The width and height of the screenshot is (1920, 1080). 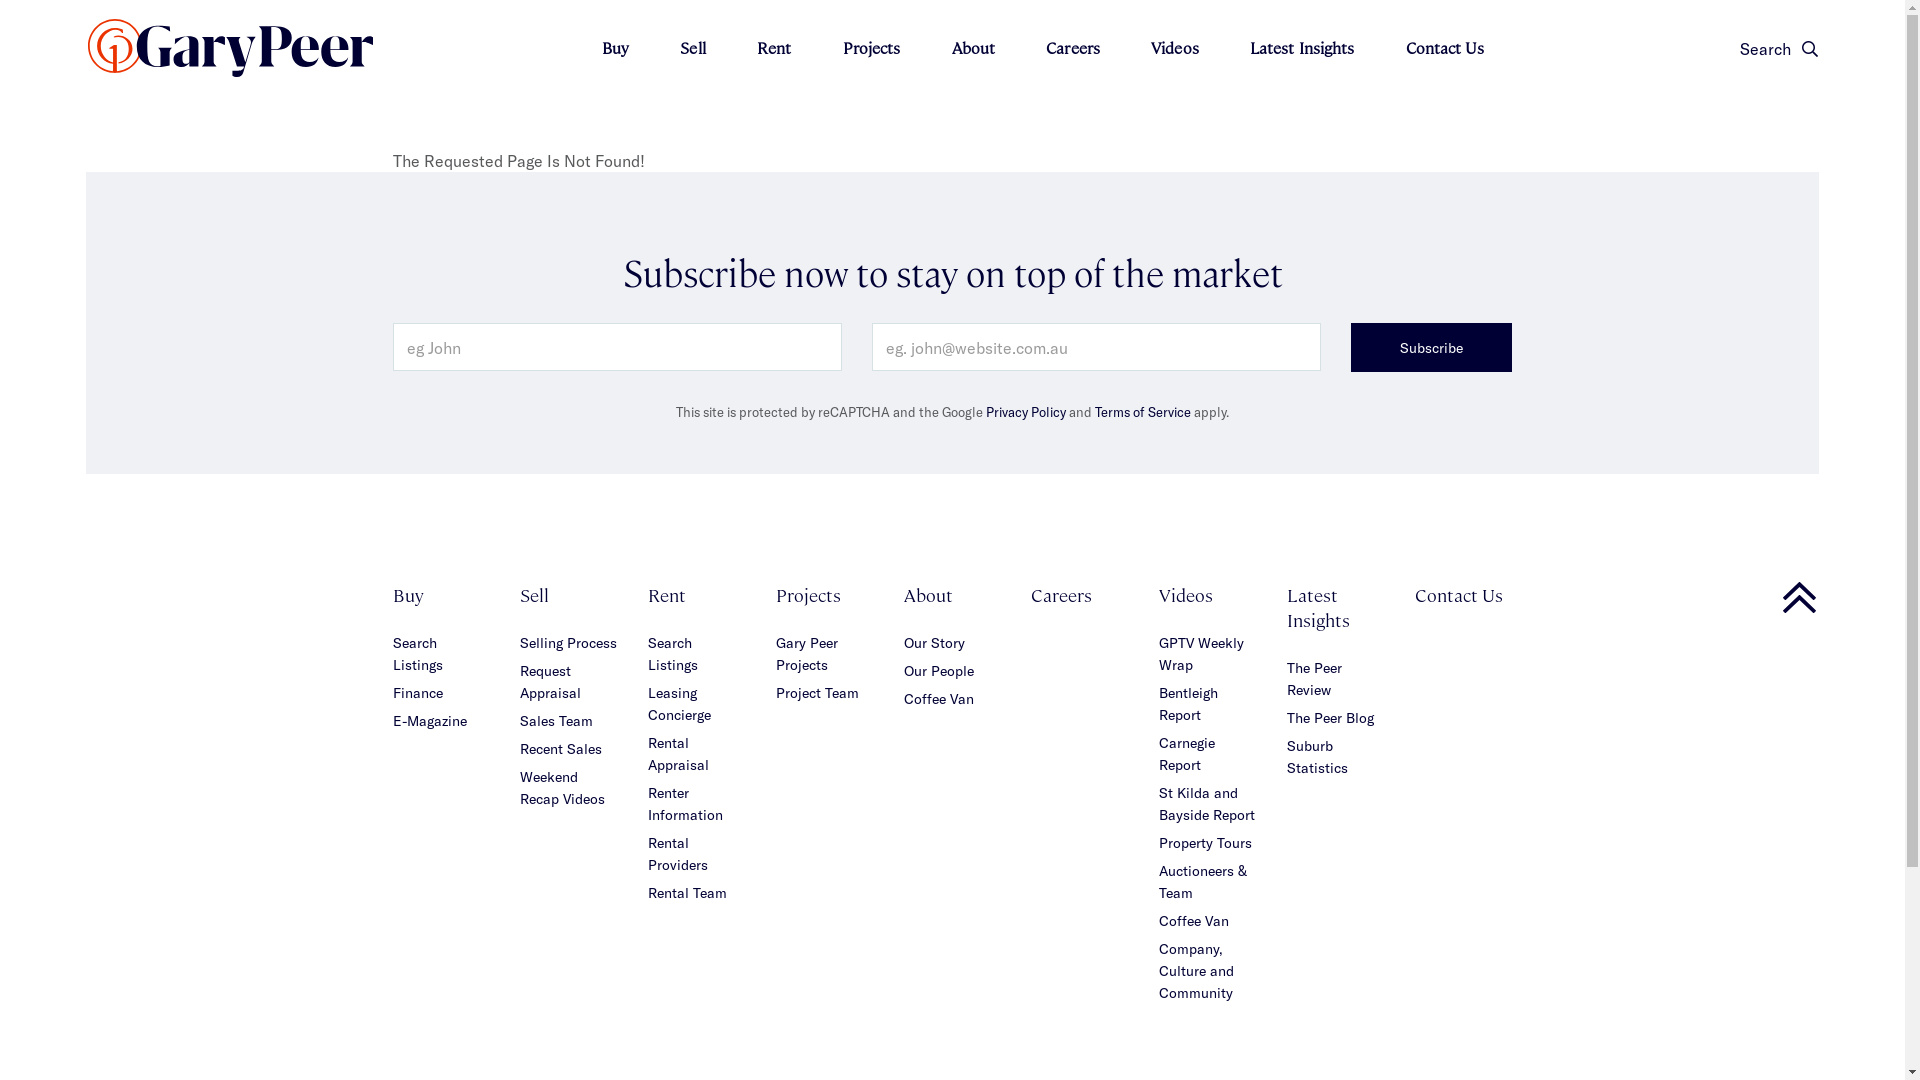 What do you see at coordinates (1186, 594) in the screenshot?
I see `Videos` at bounding box center [1186, 594].